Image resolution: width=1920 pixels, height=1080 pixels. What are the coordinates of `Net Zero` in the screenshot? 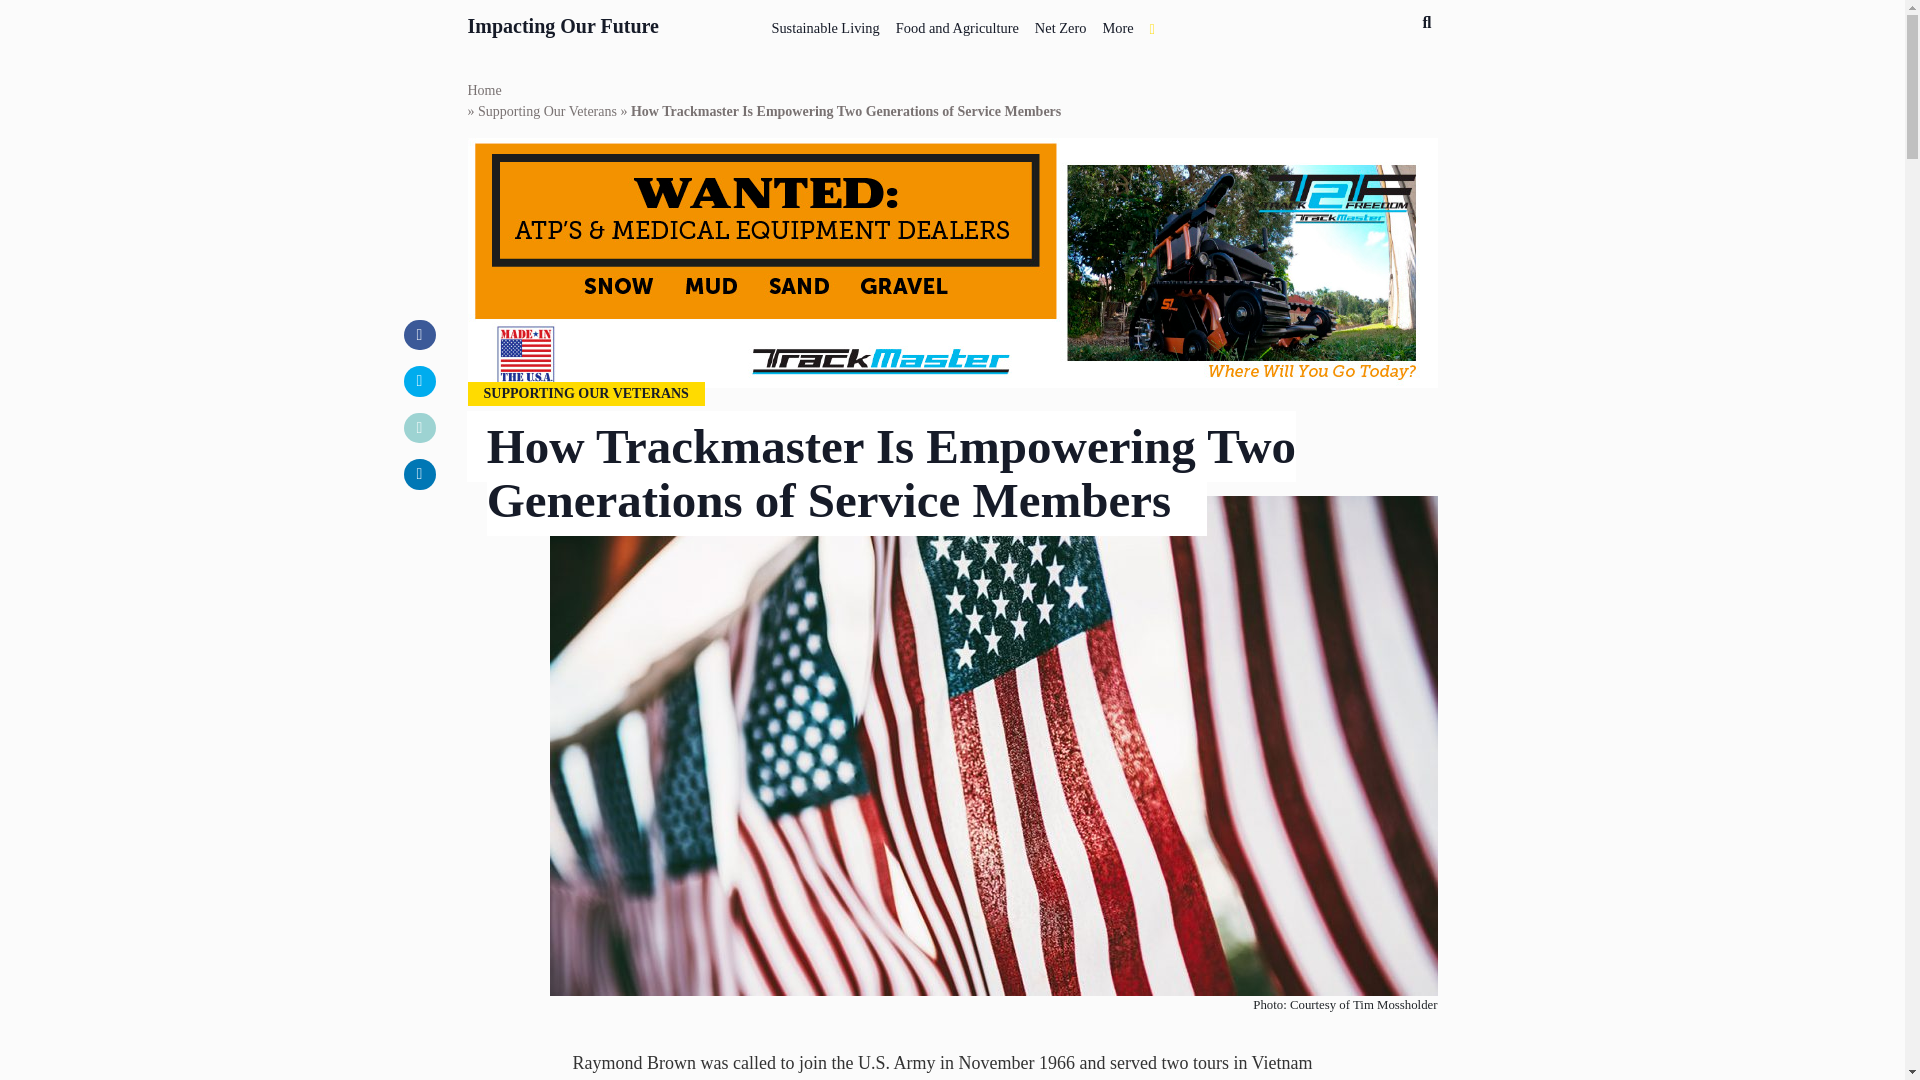 It's located at (1060, 24).